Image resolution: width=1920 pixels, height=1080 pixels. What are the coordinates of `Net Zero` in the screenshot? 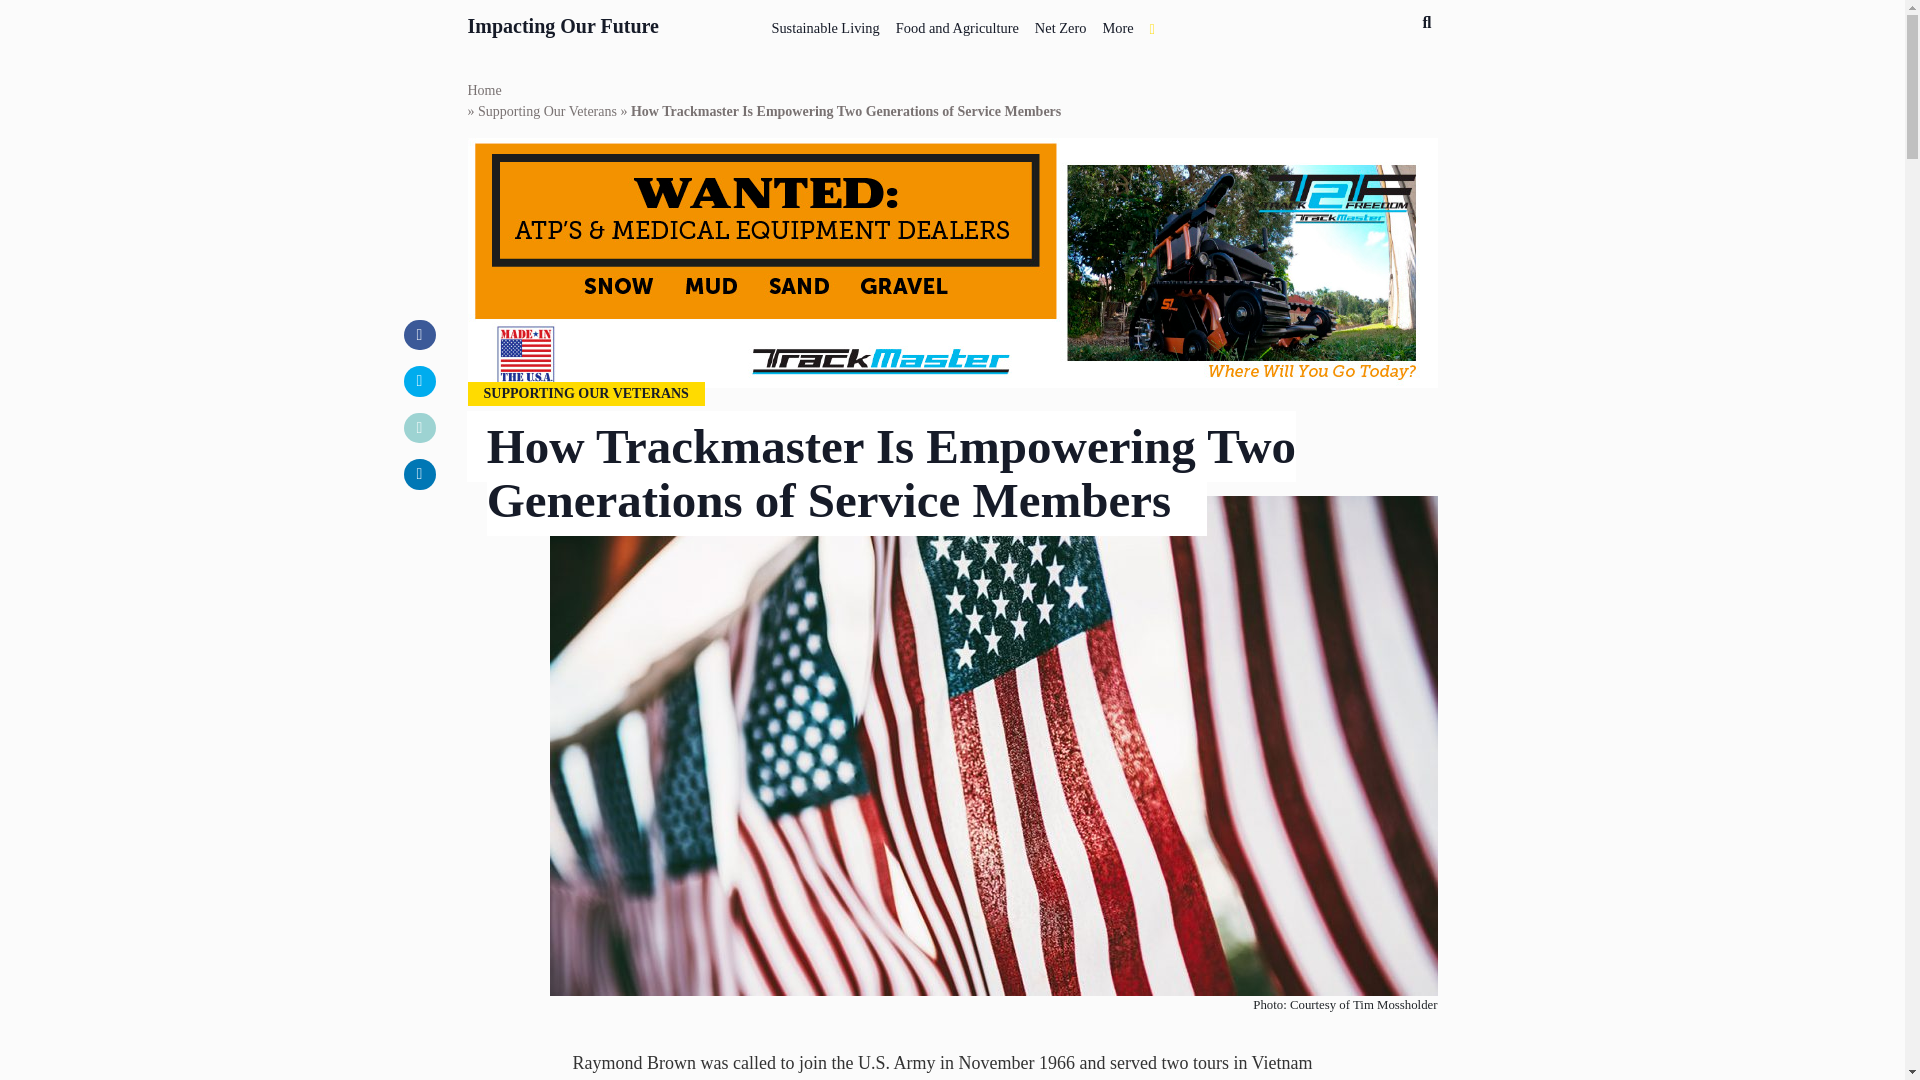 It's located at (1060, 24).